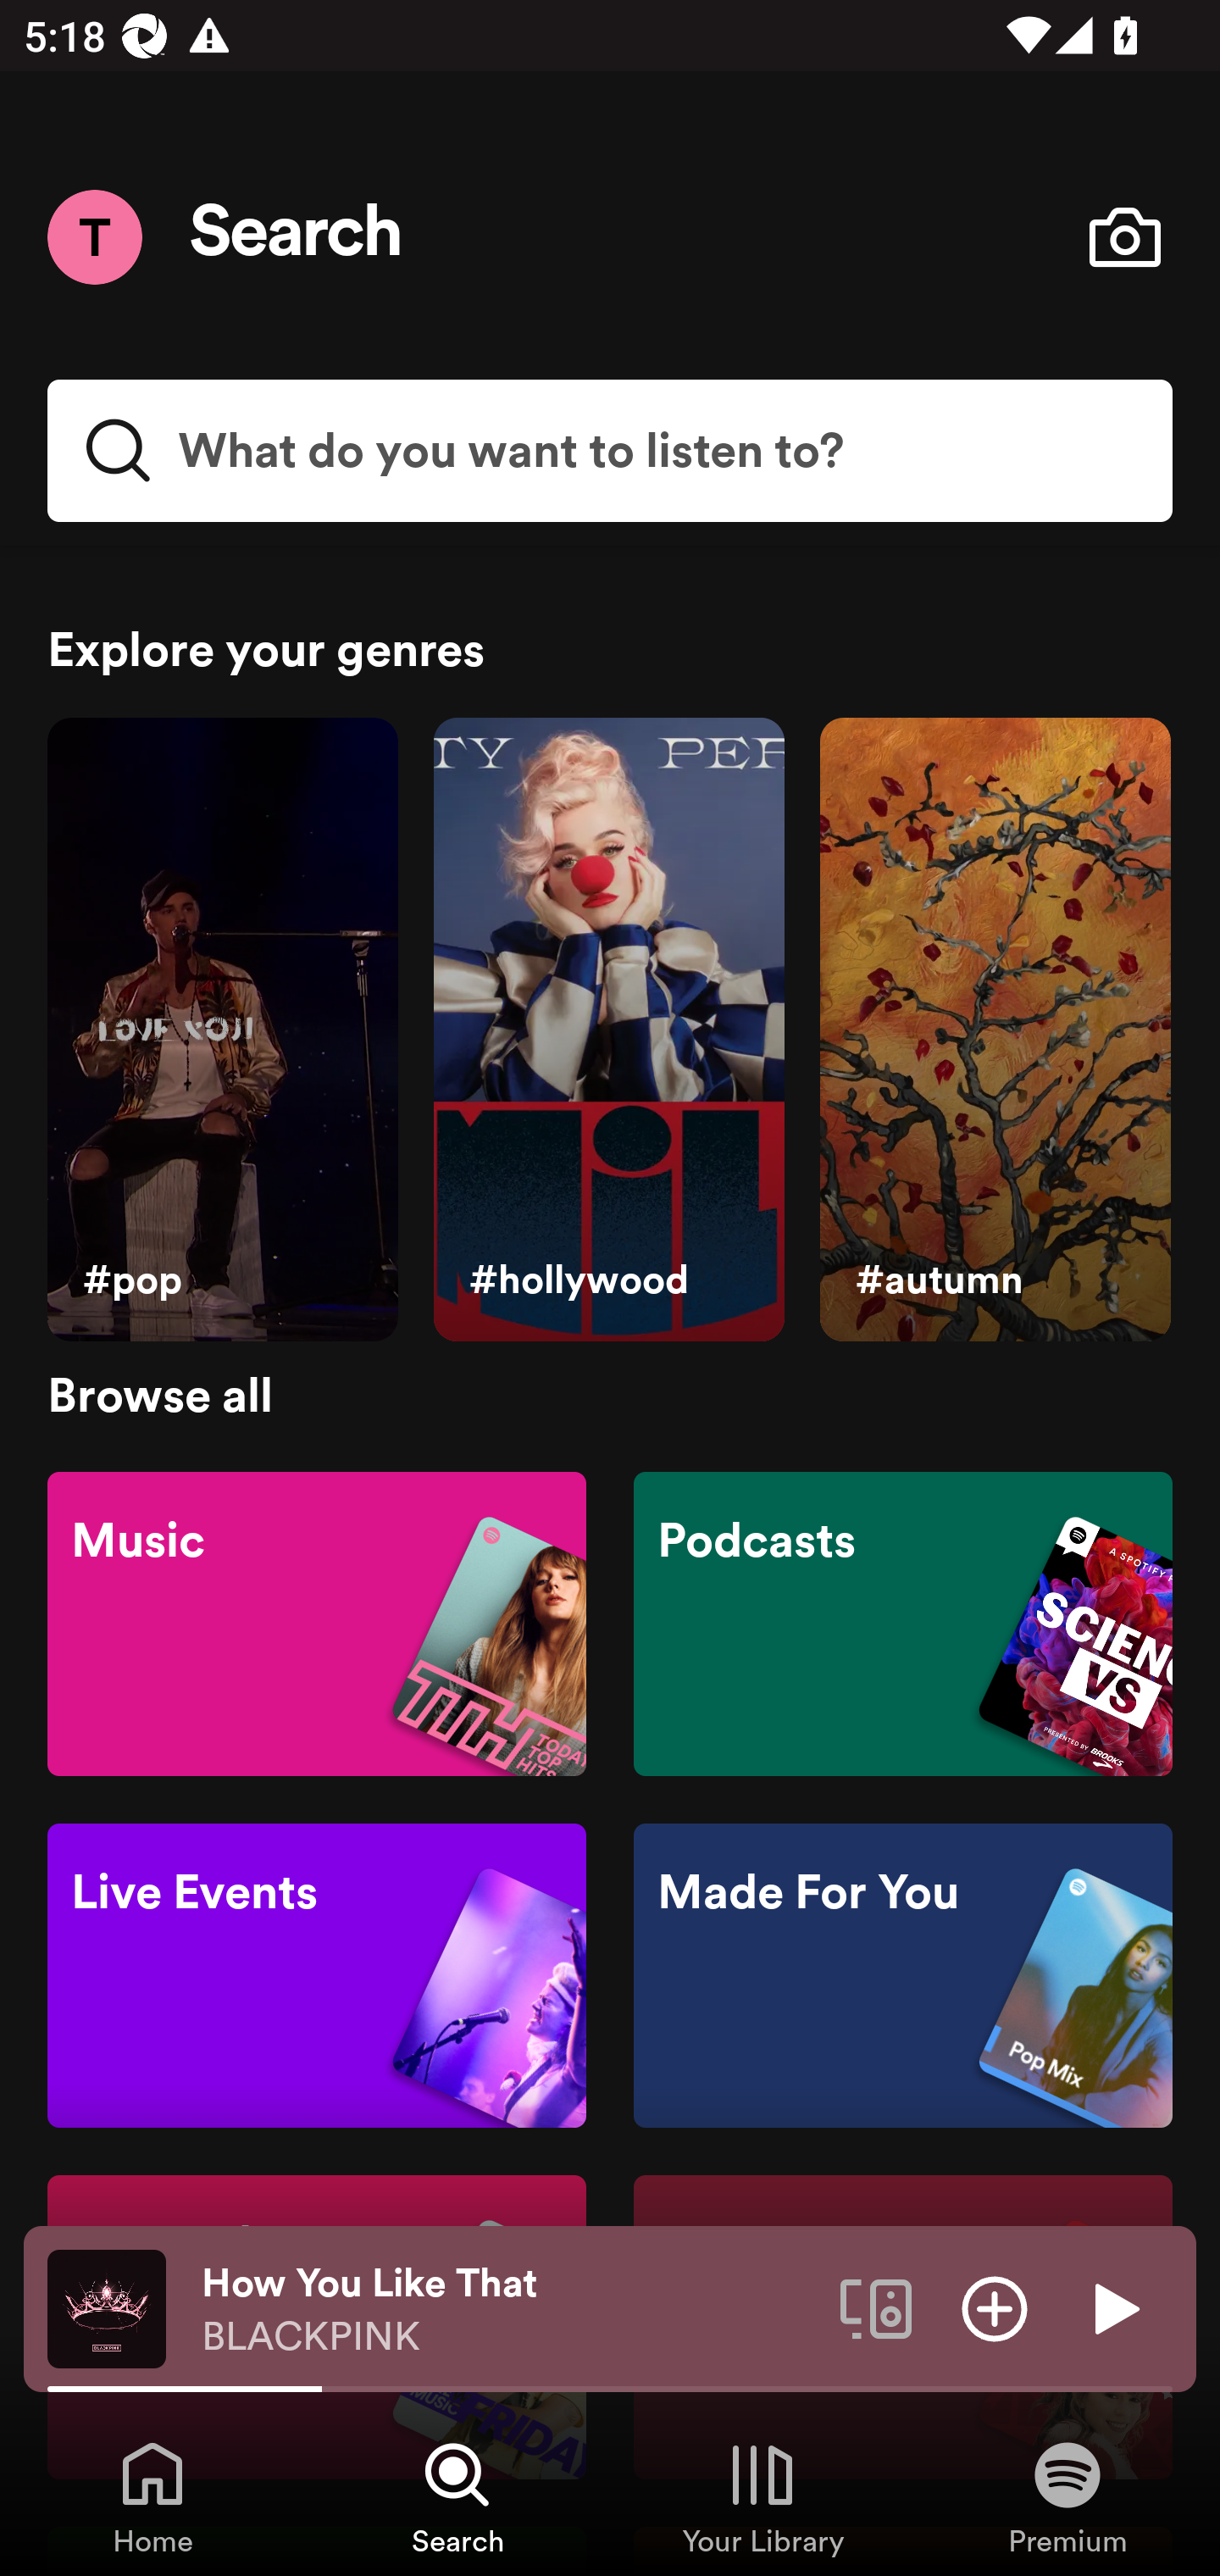  I want to click on Music, so click(317, 1622).